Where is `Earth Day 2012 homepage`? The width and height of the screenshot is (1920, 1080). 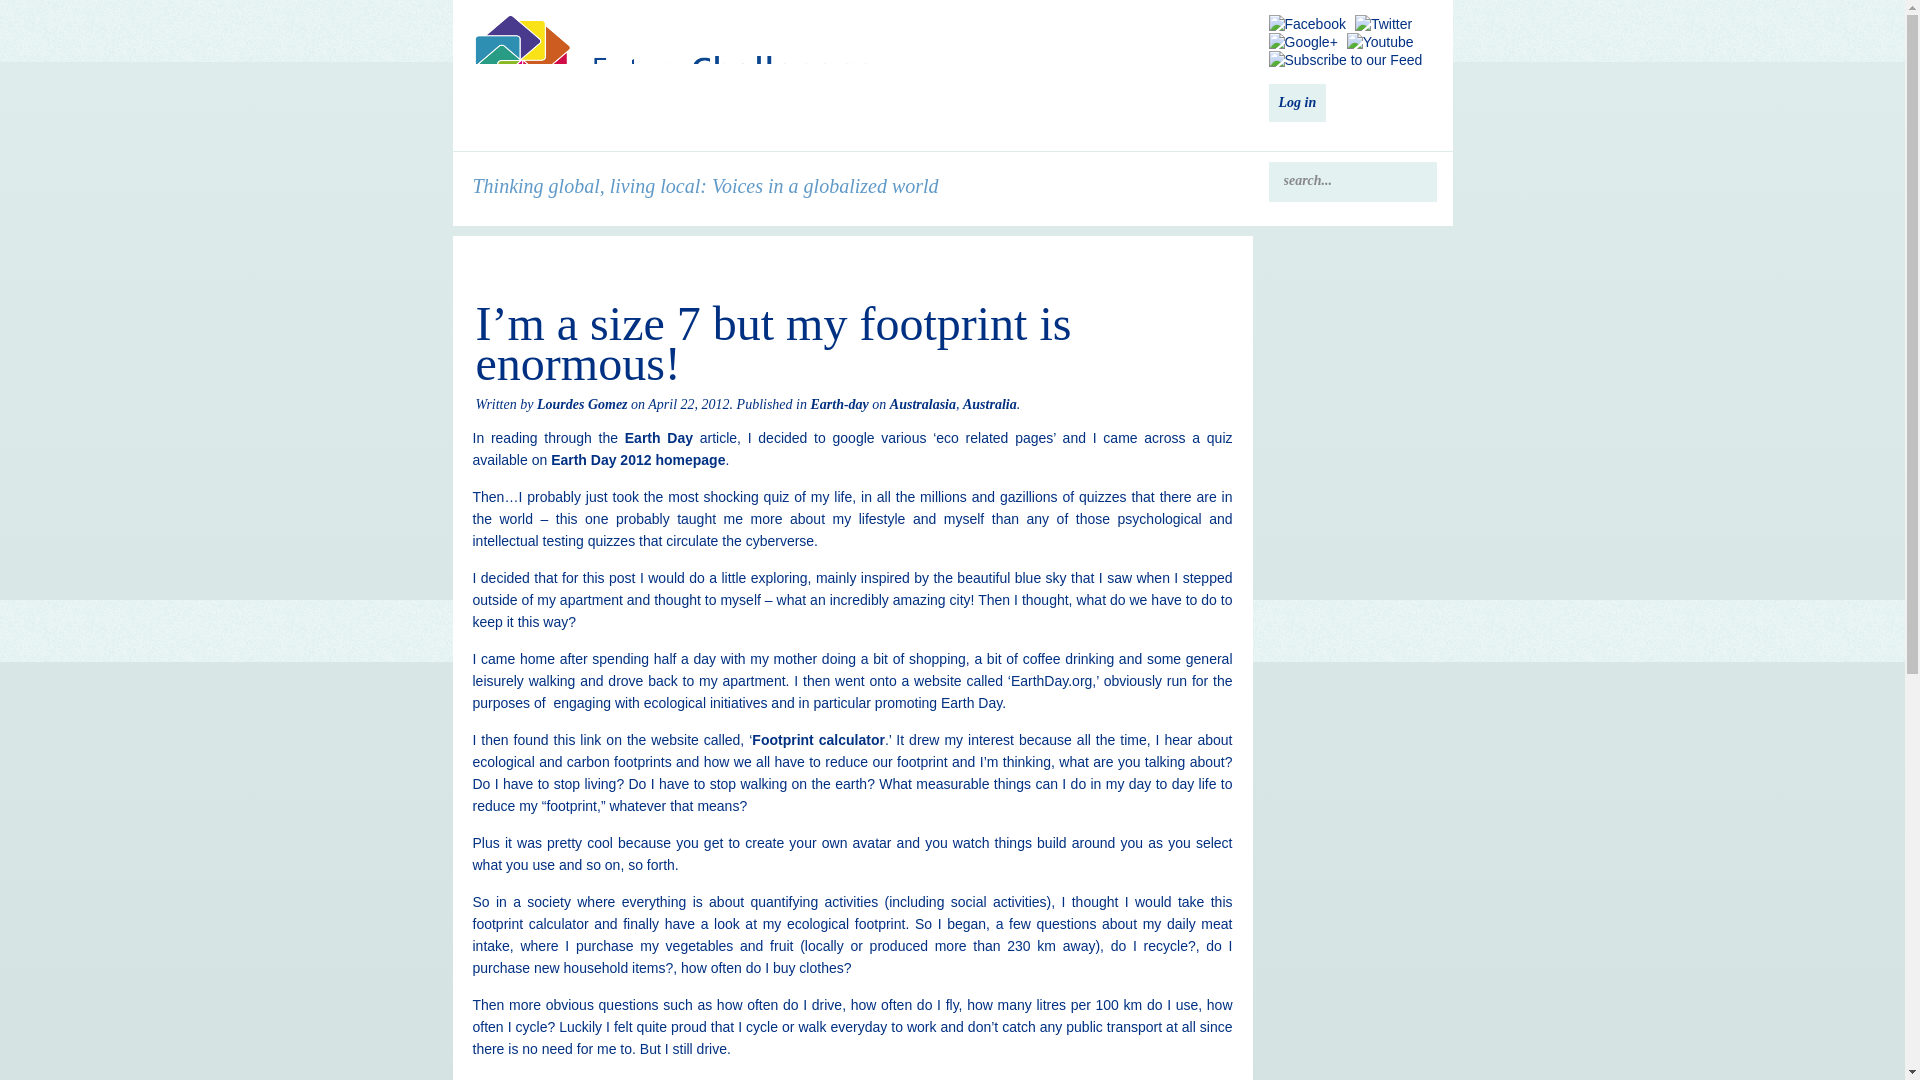 Earth Day 2012 homepage is located at coordinates (638, 460).